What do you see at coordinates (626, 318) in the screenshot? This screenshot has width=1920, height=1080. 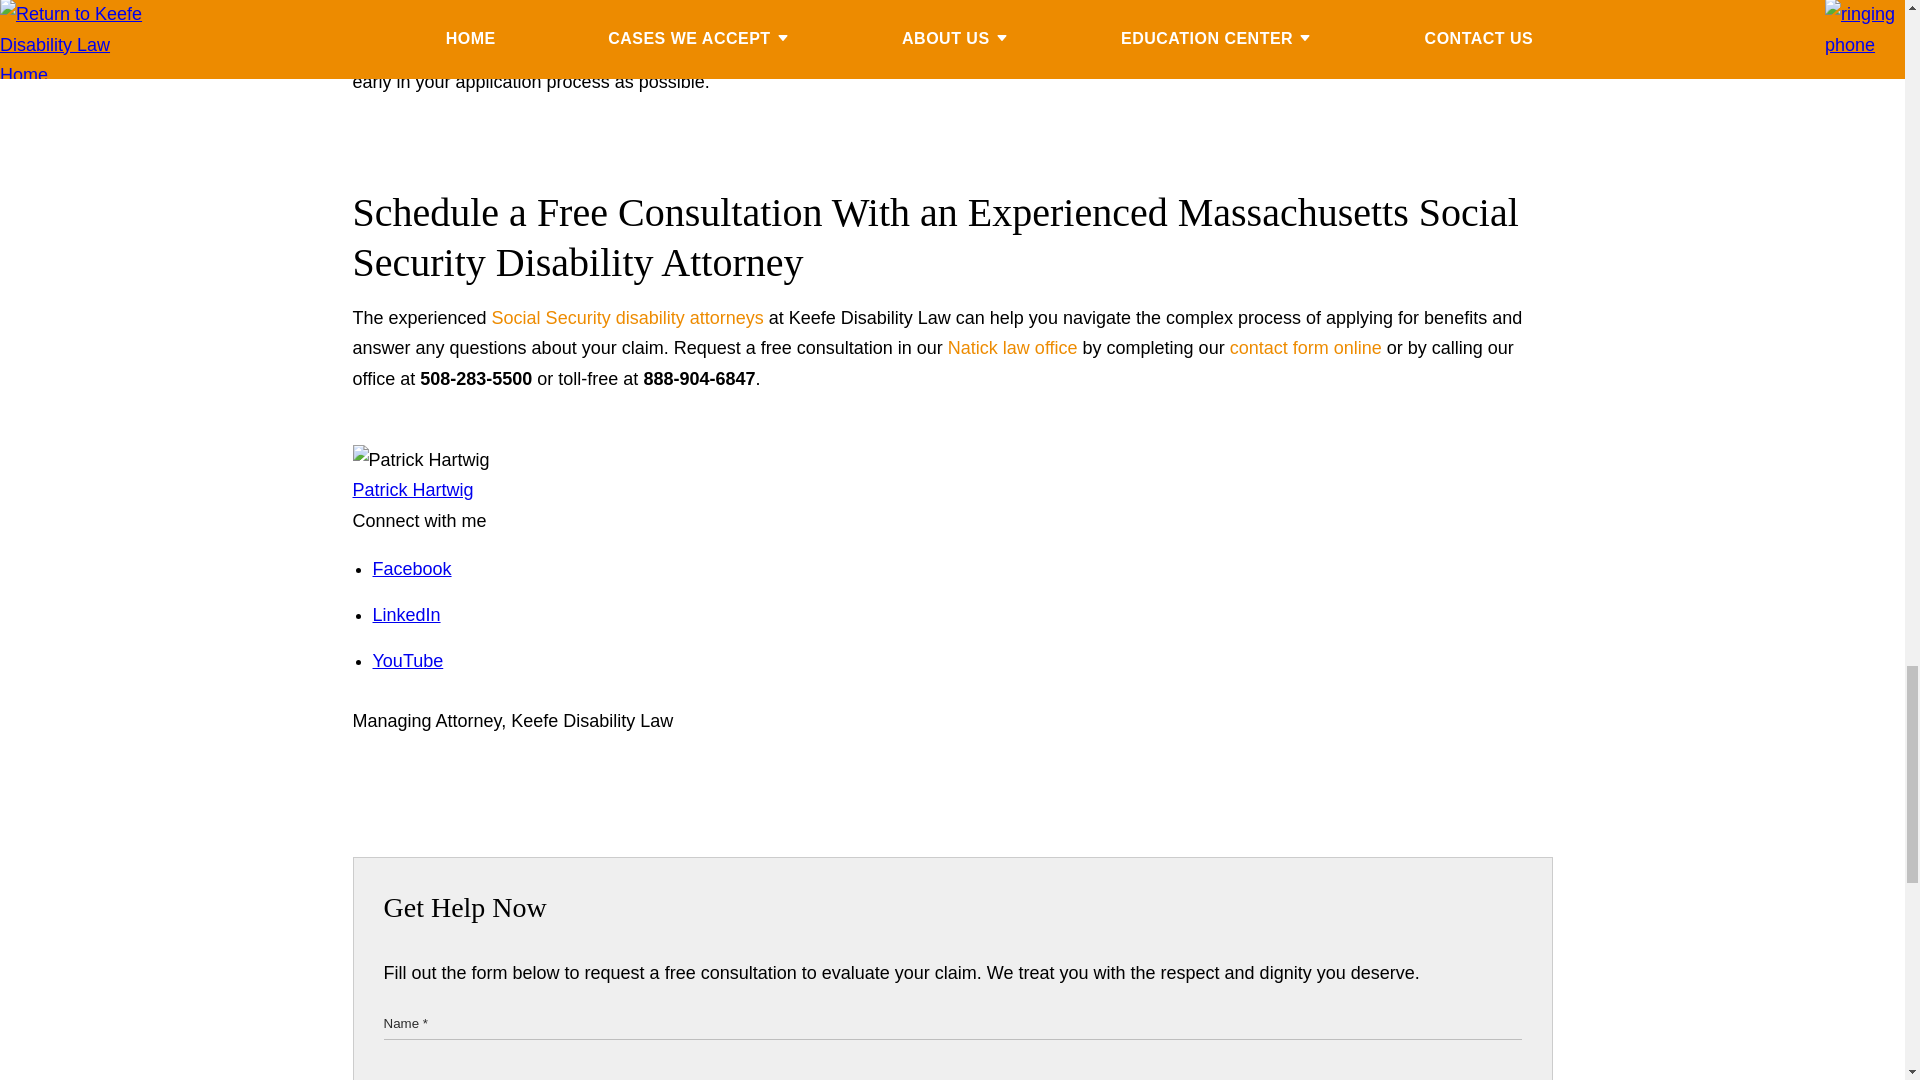 I see ` Social Security disability attorneys` at bounding box center [626, 318].